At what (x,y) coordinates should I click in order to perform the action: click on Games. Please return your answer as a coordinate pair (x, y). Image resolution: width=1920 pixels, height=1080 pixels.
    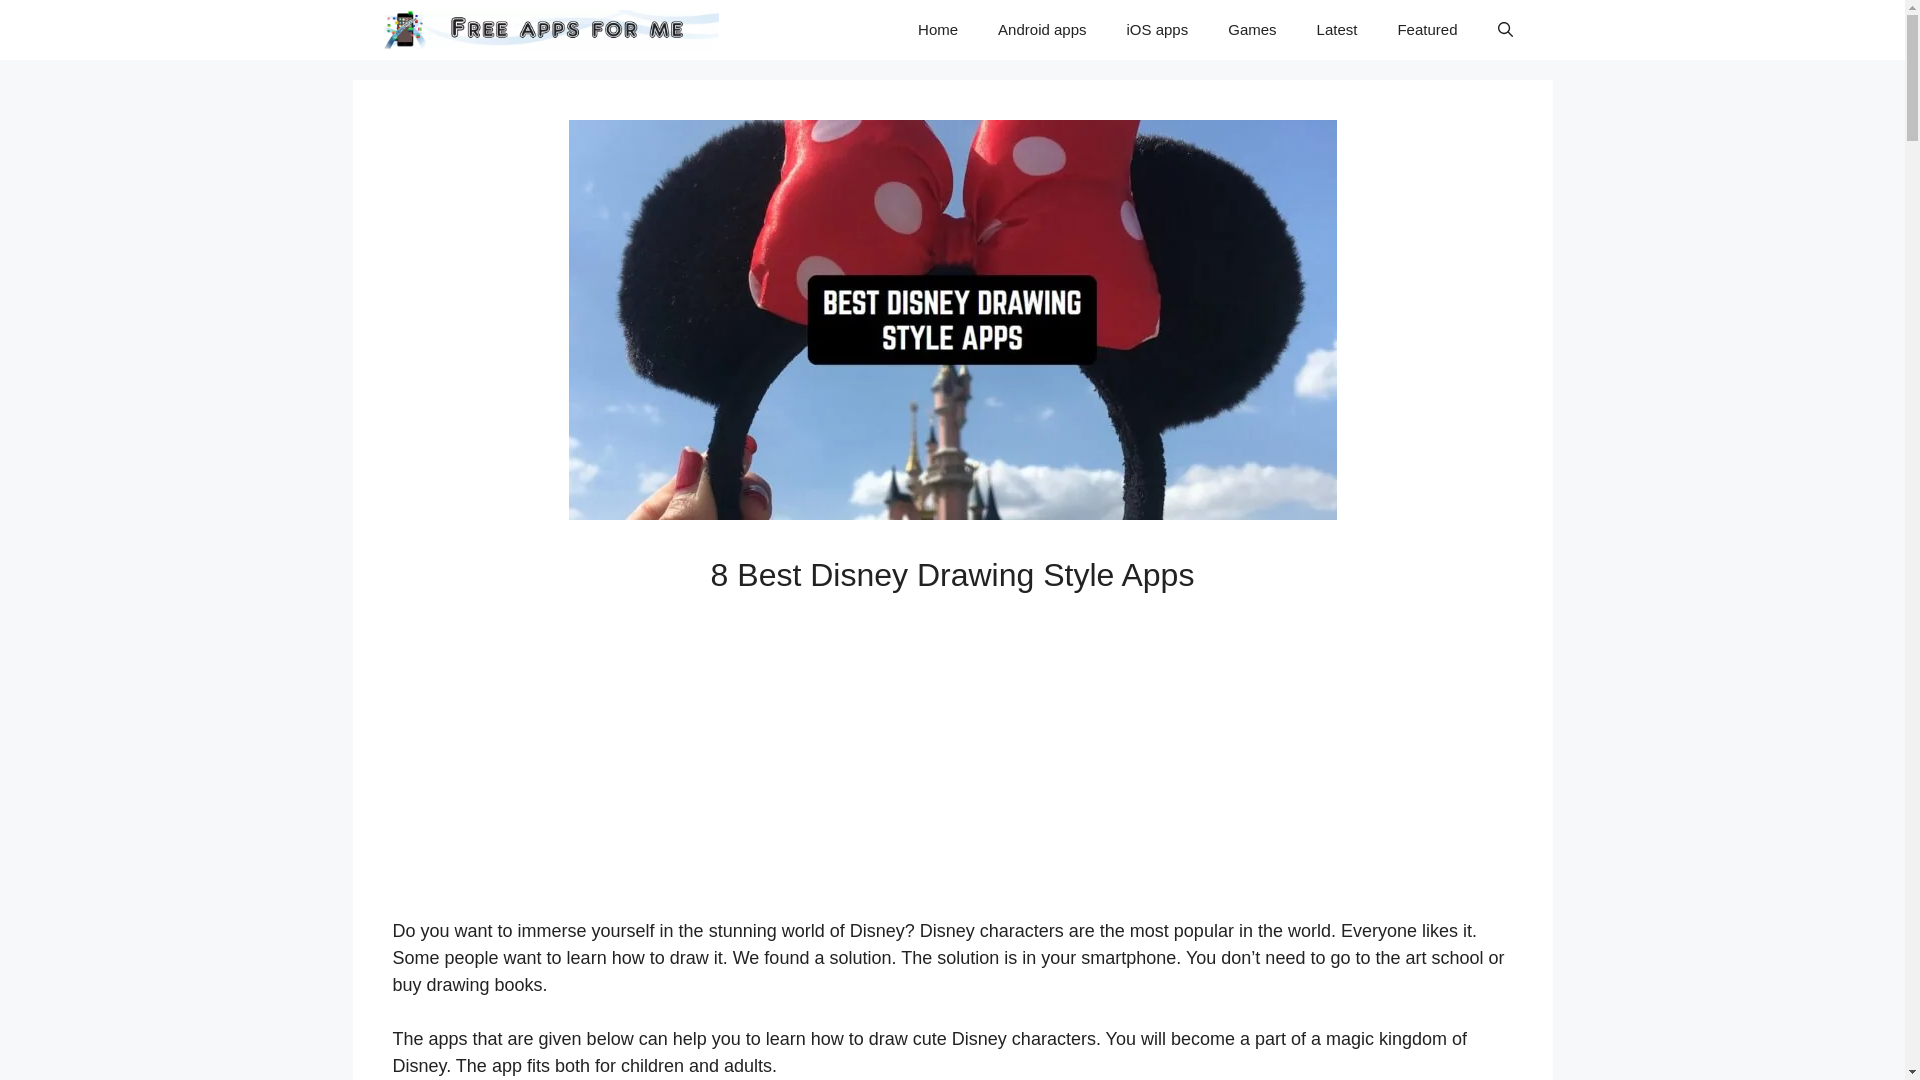
    Looking at the image, I should click on (1252, 30).